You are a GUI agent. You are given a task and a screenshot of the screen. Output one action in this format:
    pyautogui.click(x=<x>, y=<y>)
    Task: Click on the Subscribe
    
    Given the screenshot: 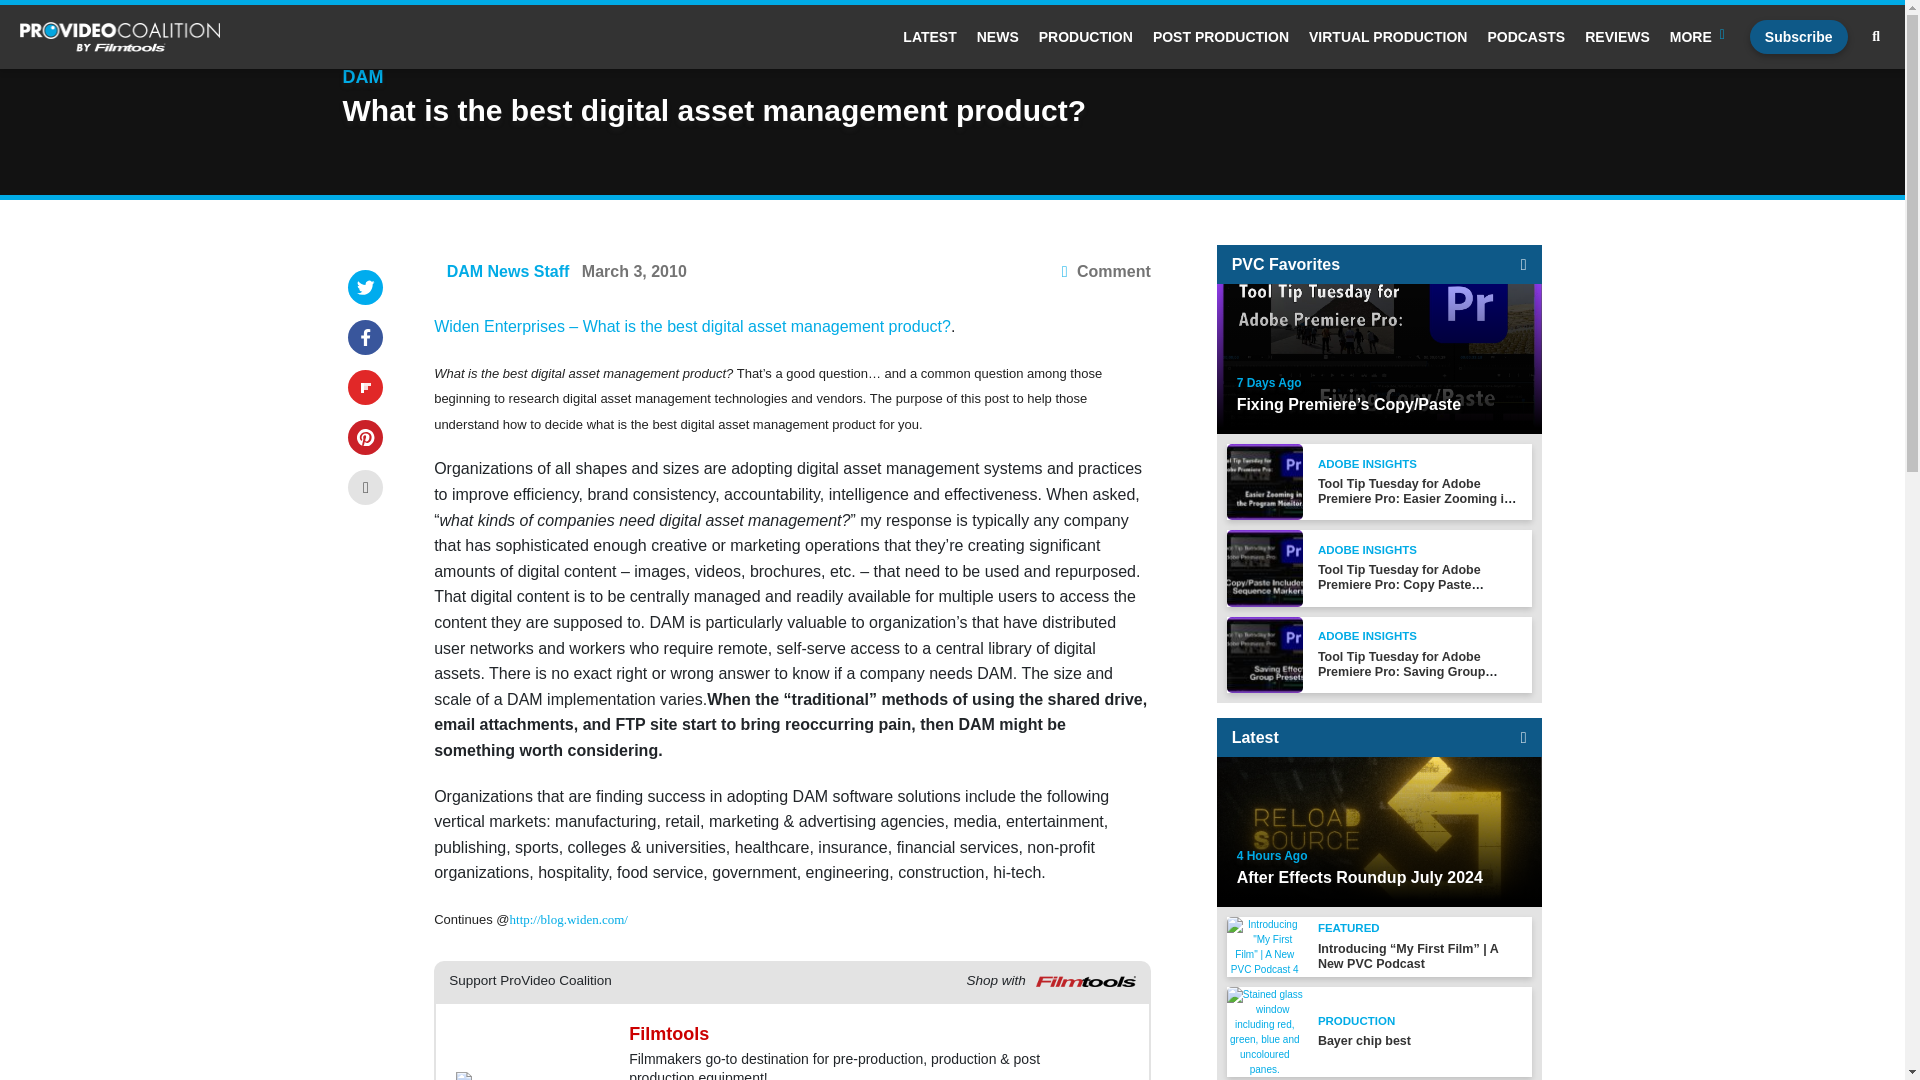 What is the action you would take?
    pyautogui.click(x=1798, y=37)
    